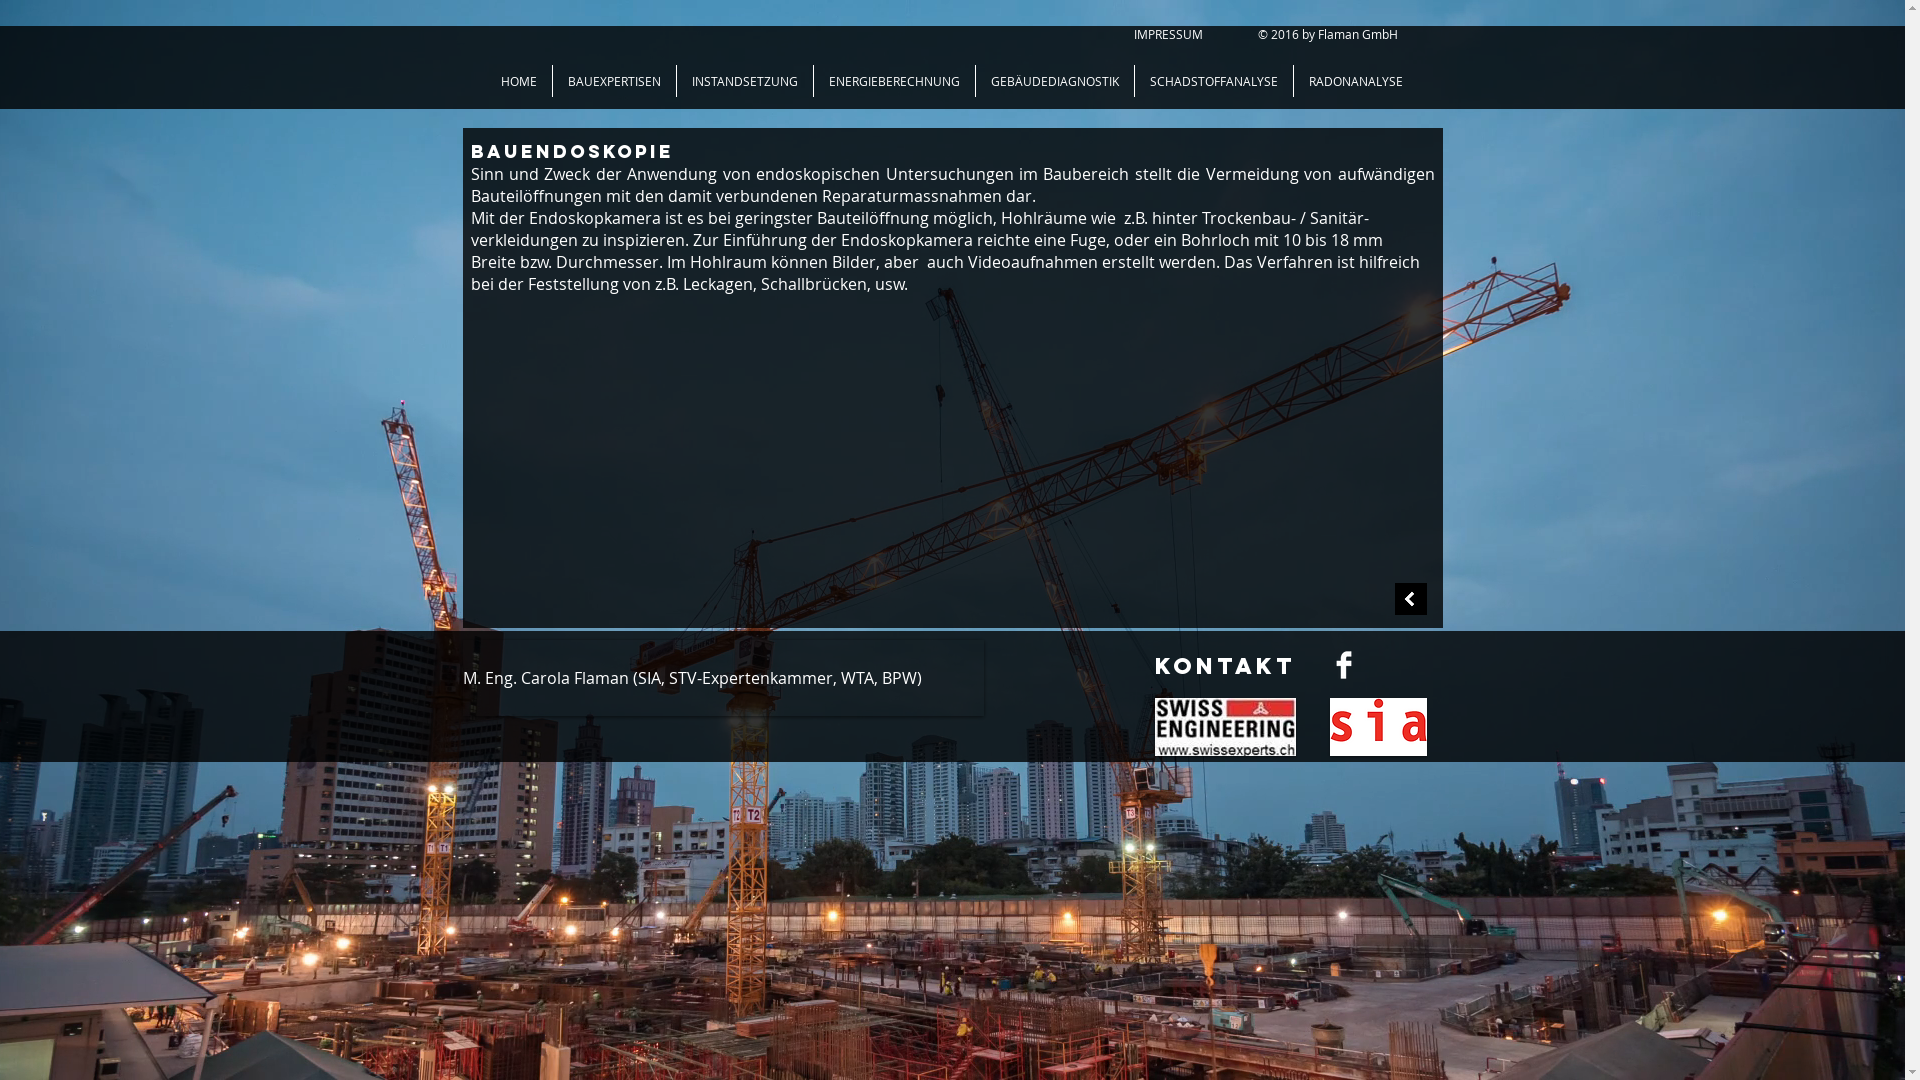 Image resolution: width=1920 pixels, height=1080 pixels. What do you see at coordinates (894, 81) in the screenshot?
I see `ENERGIEBERECHNUNG` at bounding box center [894, 81].